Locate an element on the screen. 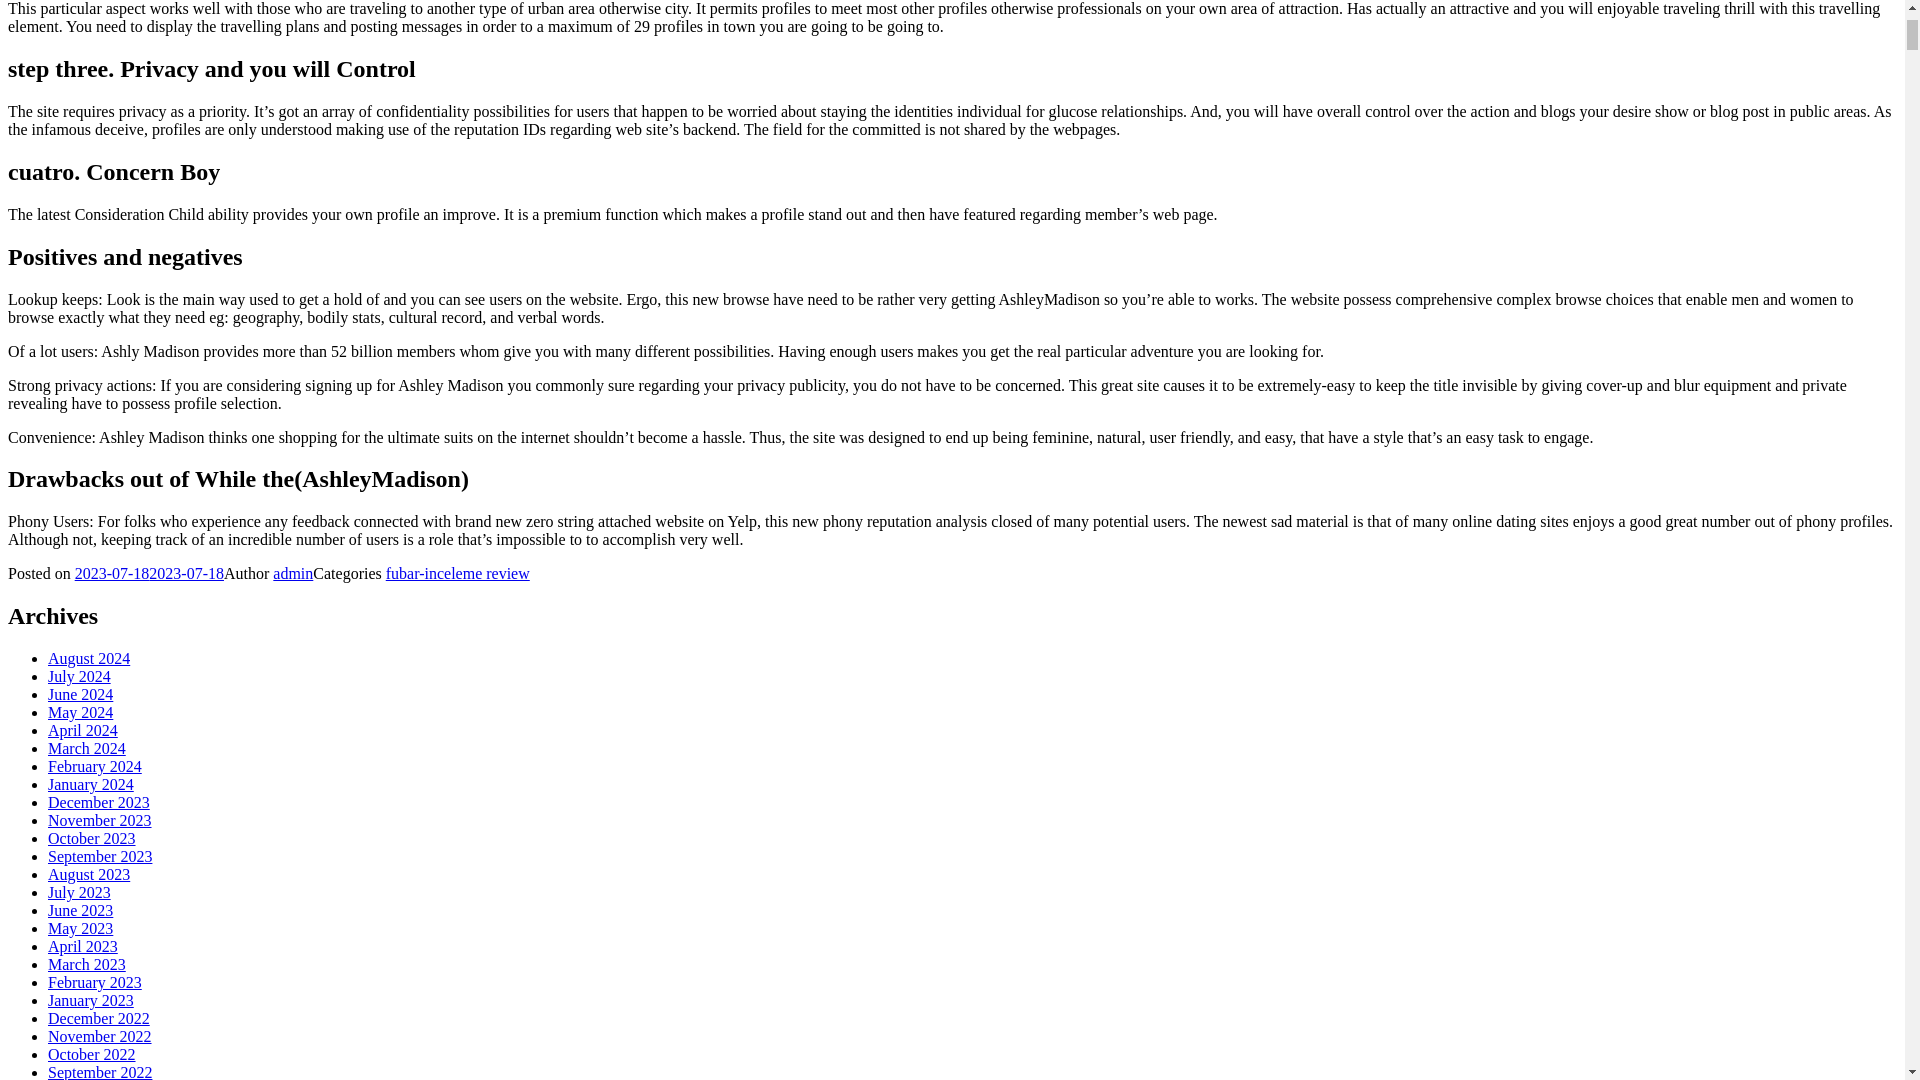 Image resolution: width=1920 pixels, height=1080 pixels. 2023-07-182023-07-18 is located at coordinates (149, 573).